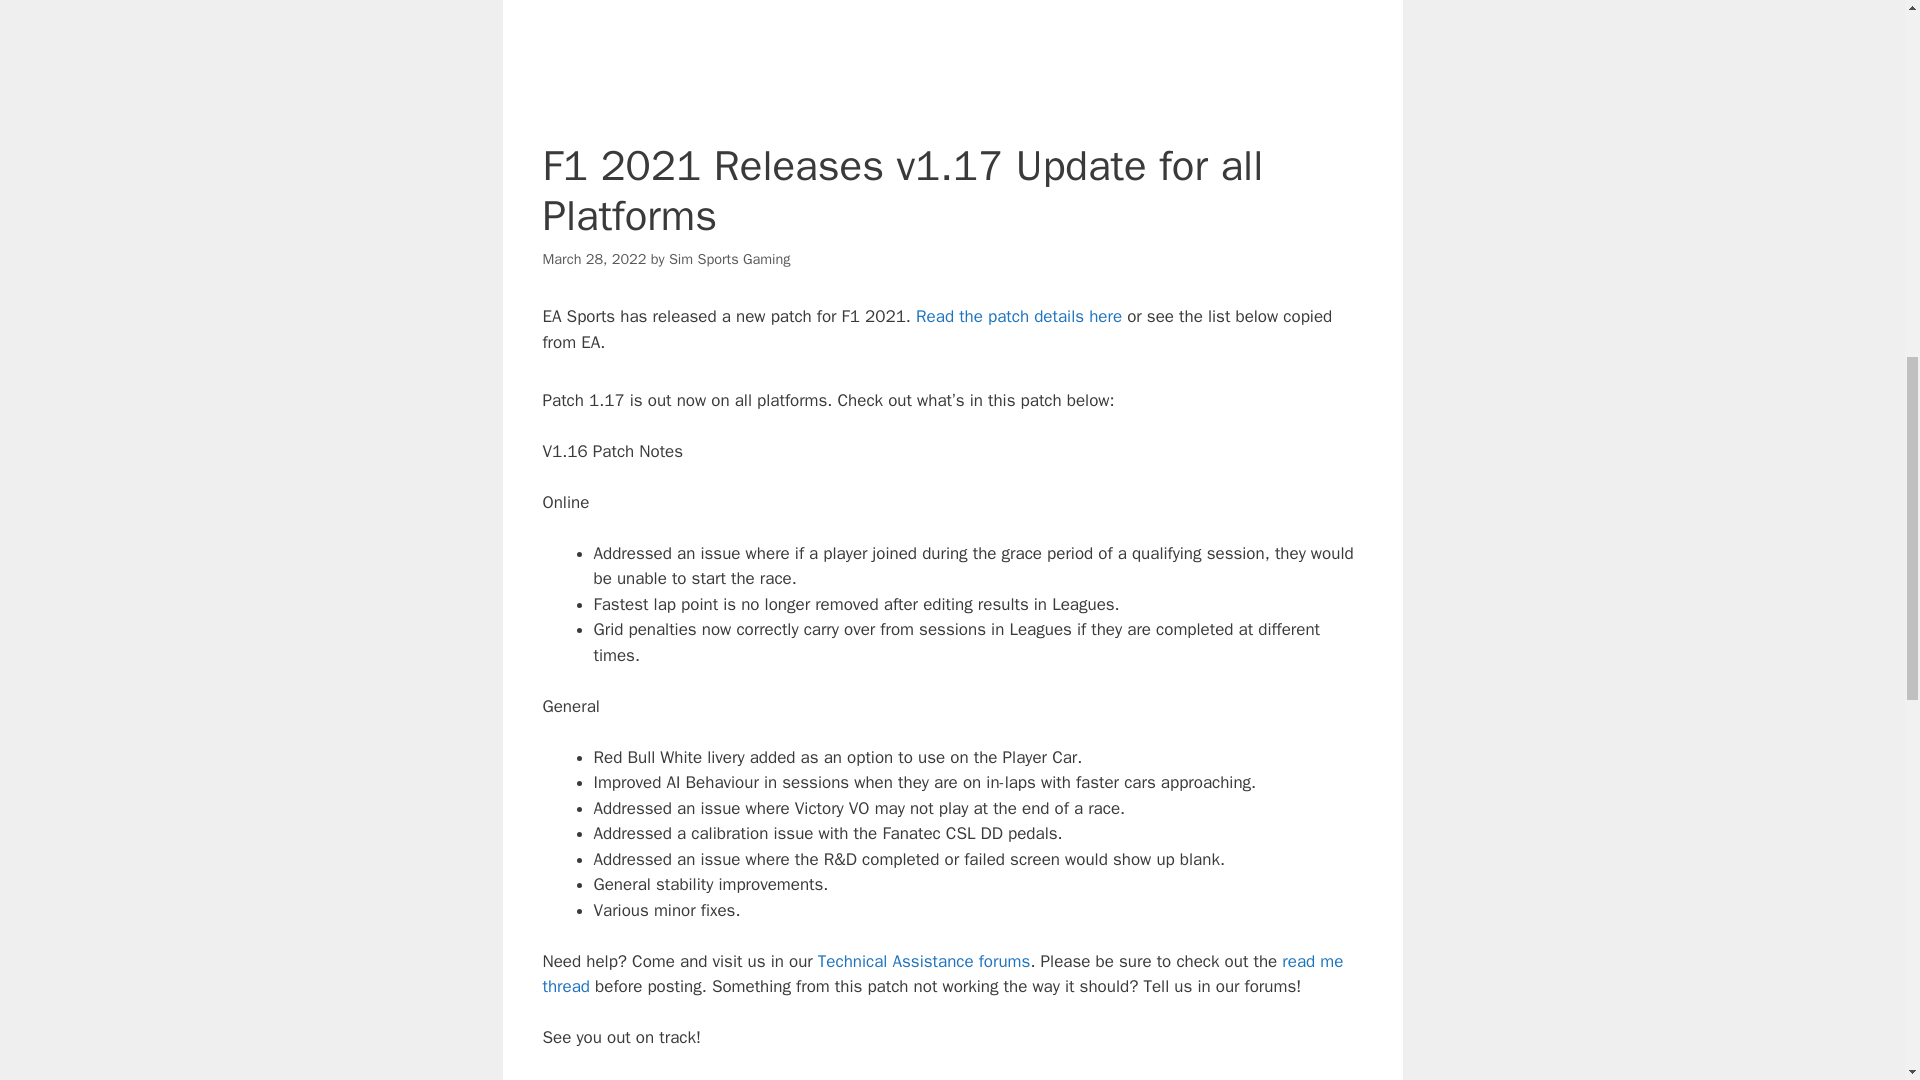  I want to click on Technical Assistance forums, so click(924, 962).